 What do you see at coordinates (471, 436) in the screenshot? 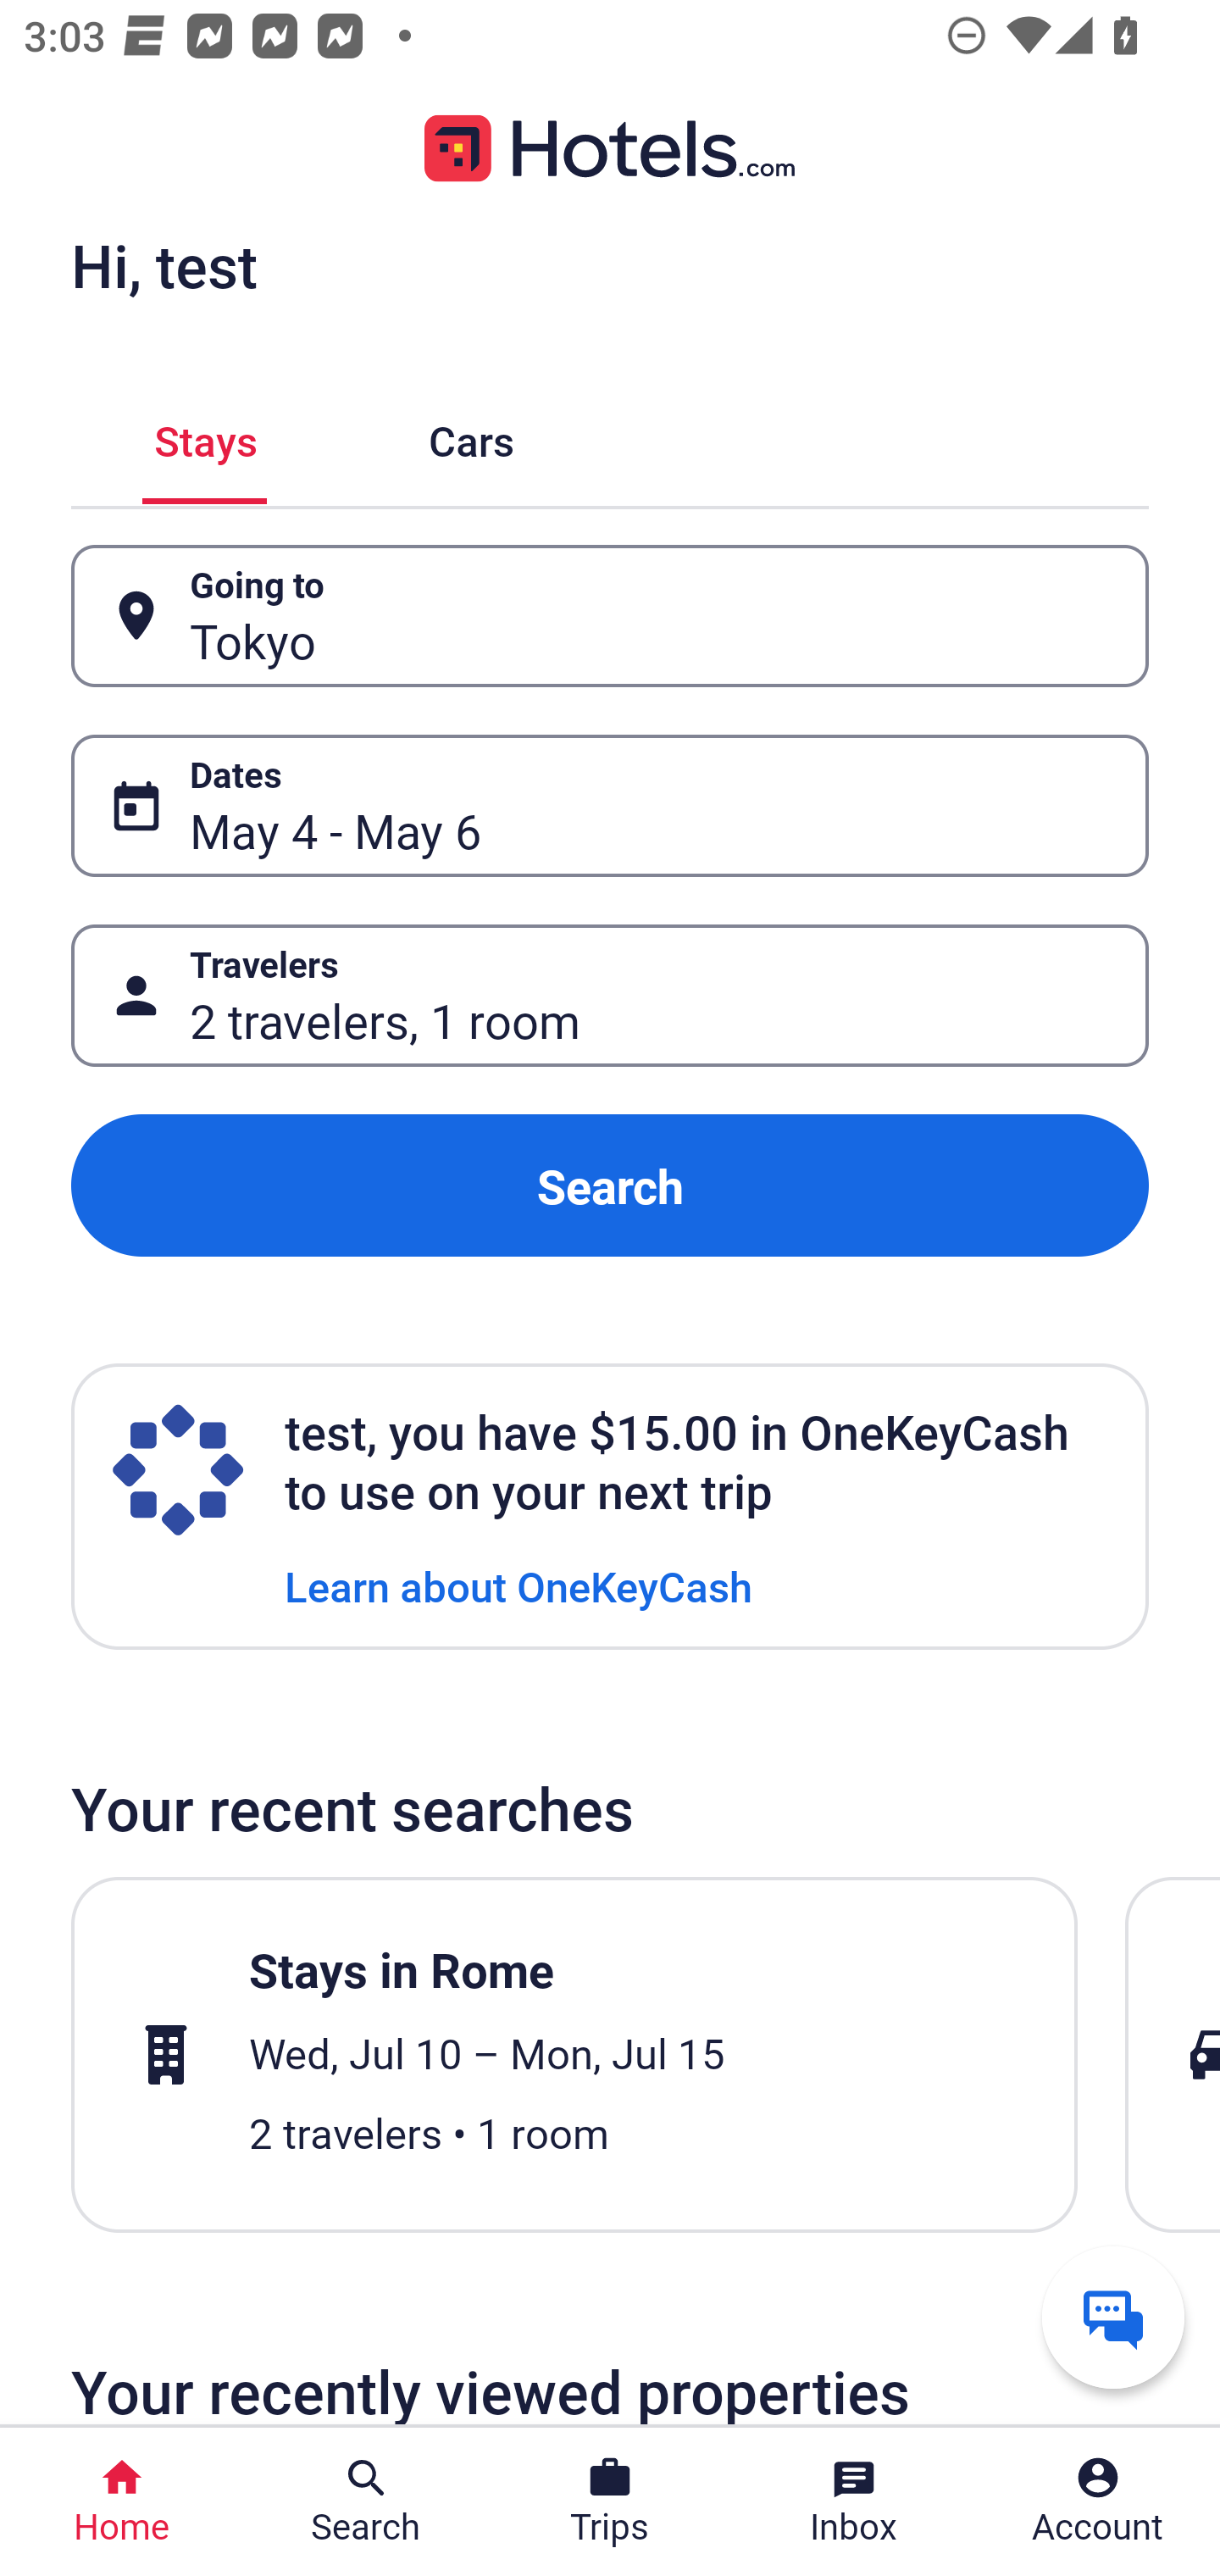
I see `Cars` at bounding box center [471, 436].